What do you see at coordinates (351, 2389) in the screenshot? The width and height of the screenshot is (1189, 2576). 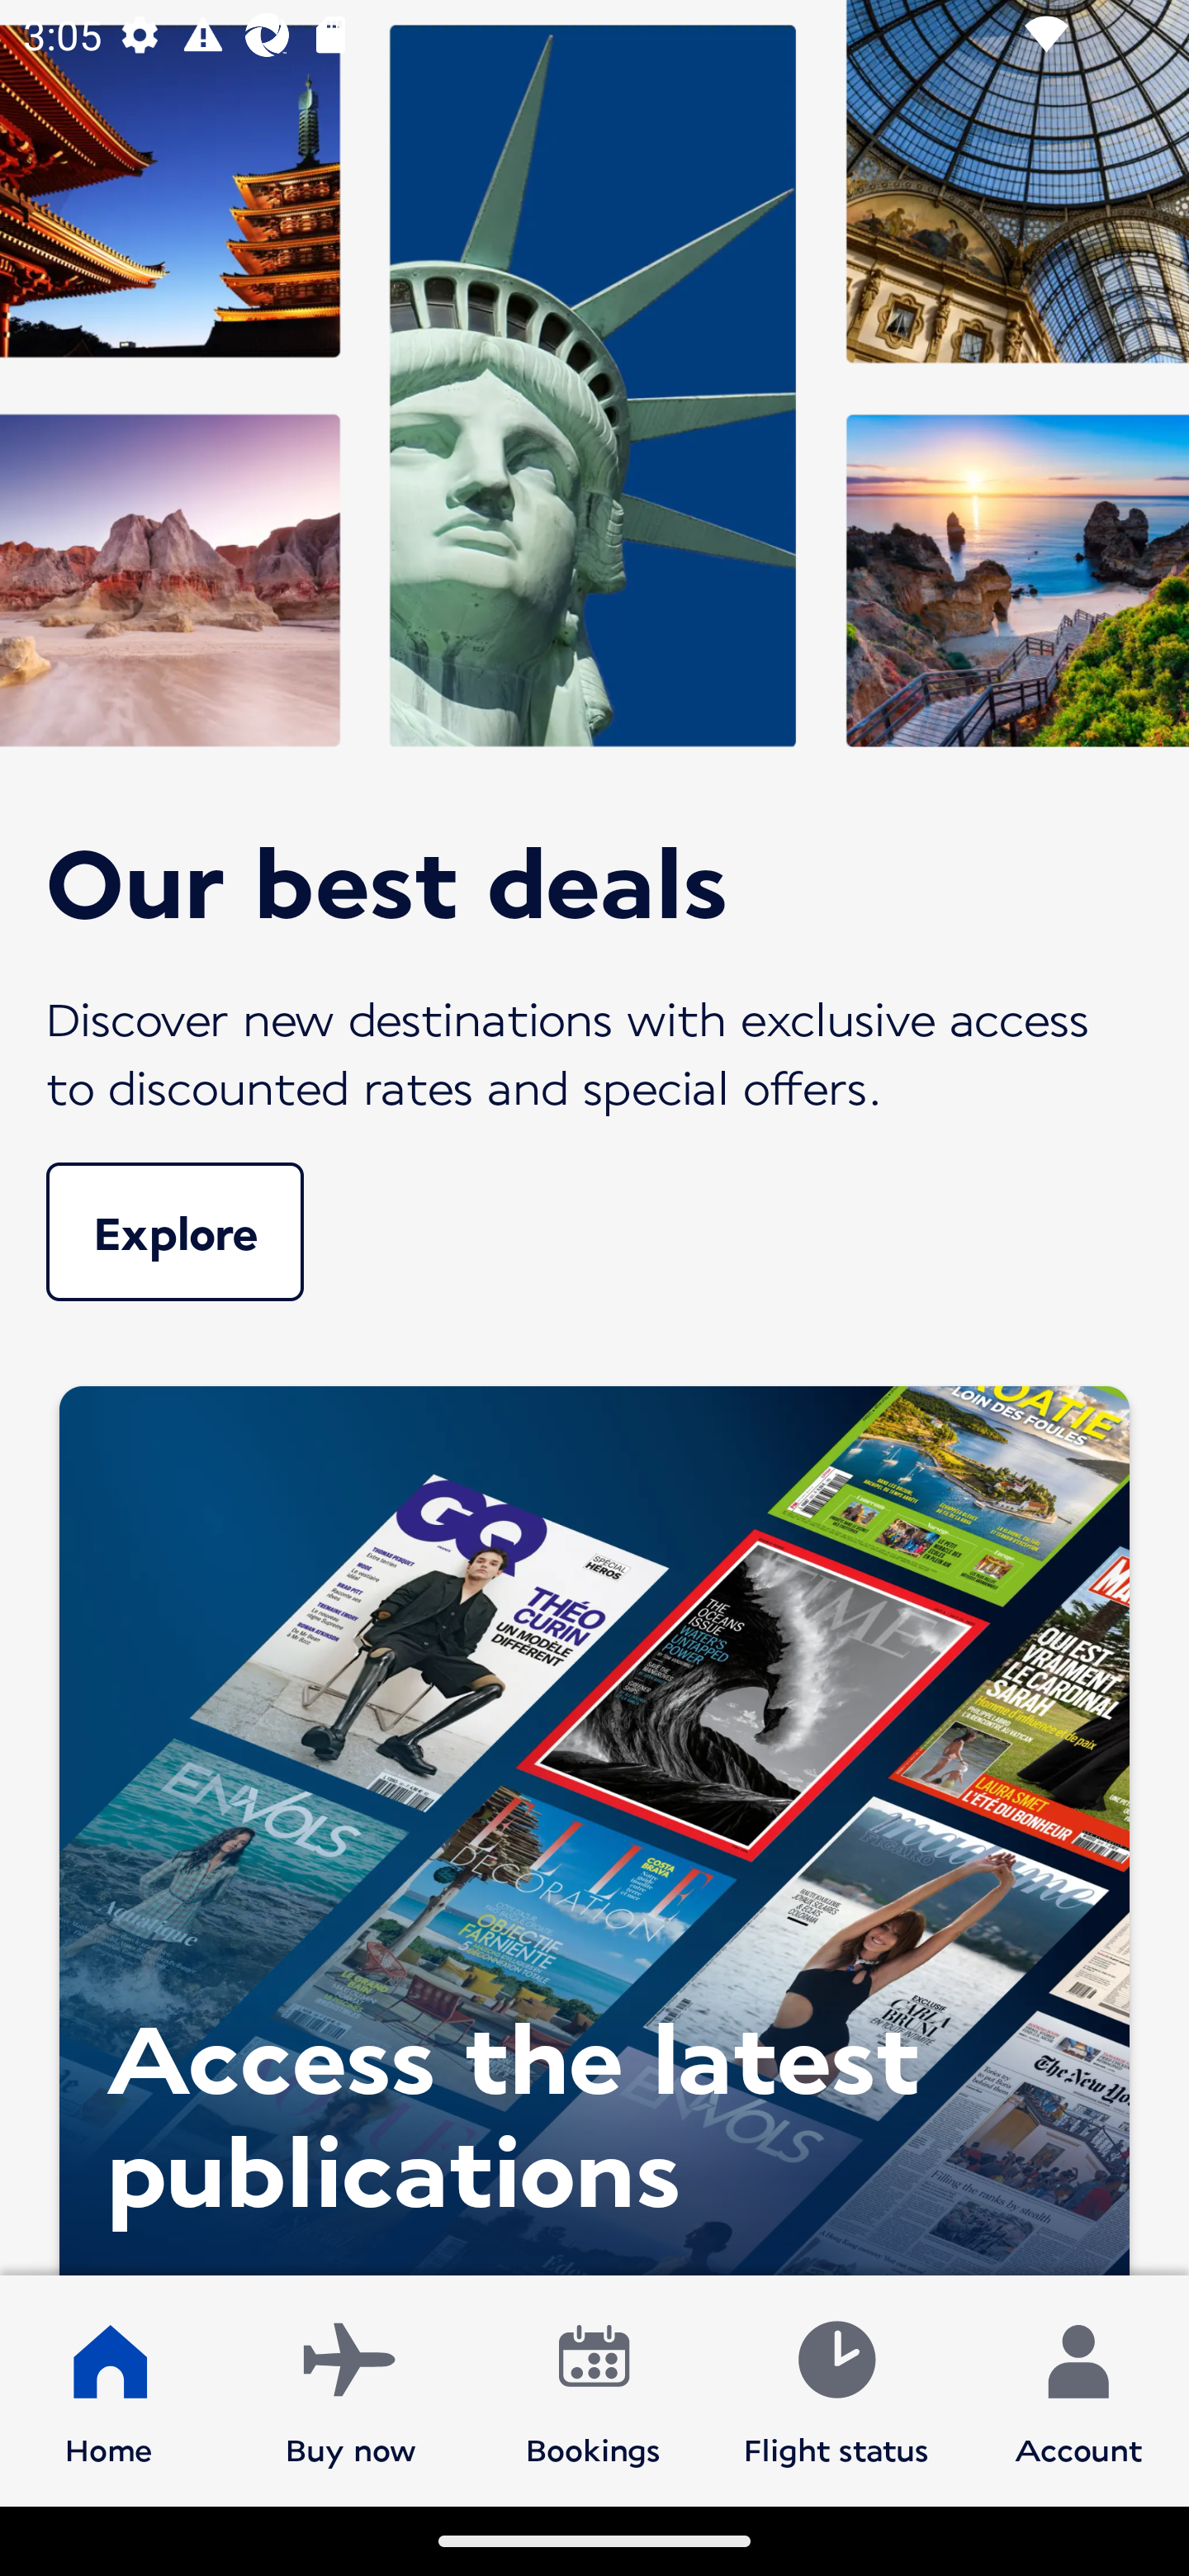 I see `Buy now` at bounding box center [351, 2389].